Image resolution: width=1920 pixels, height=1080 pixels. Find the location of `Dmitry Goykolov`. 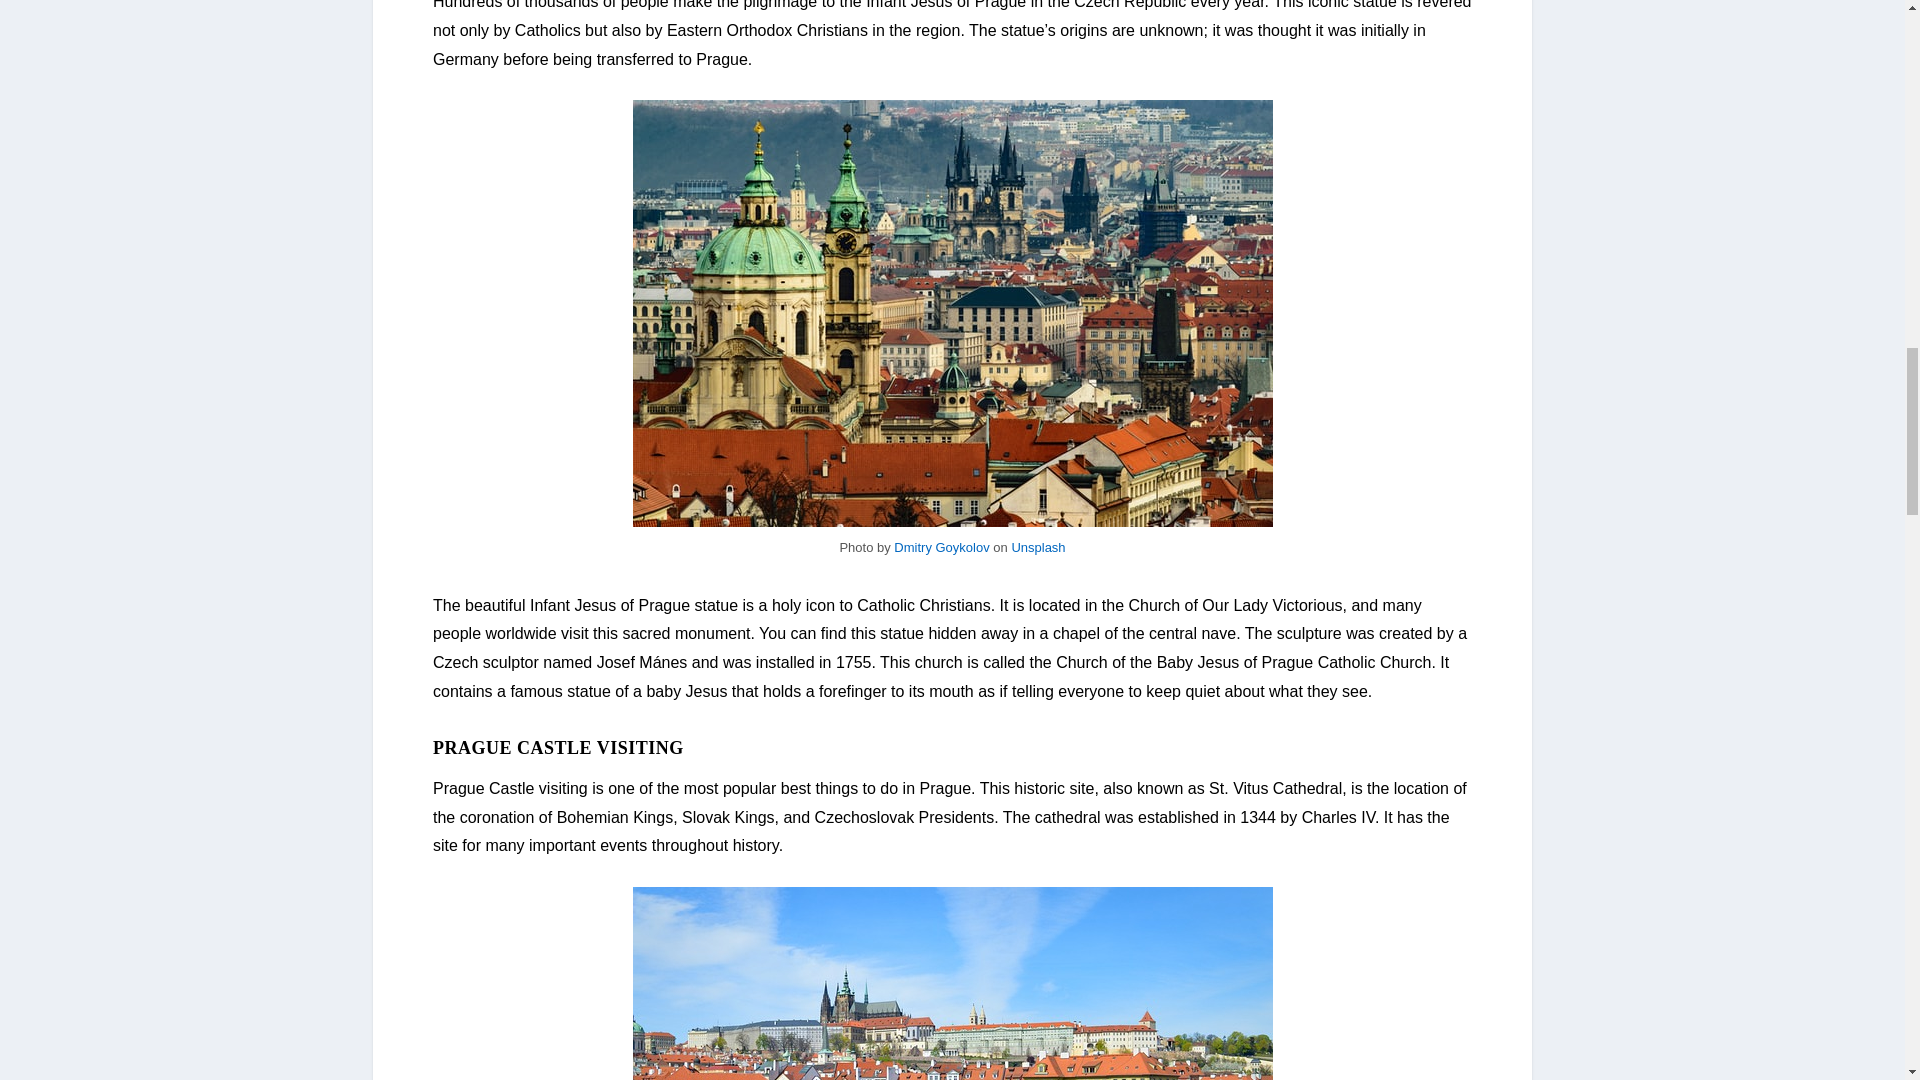

Dmitry Goykolov is located at coordinates (941, 548).